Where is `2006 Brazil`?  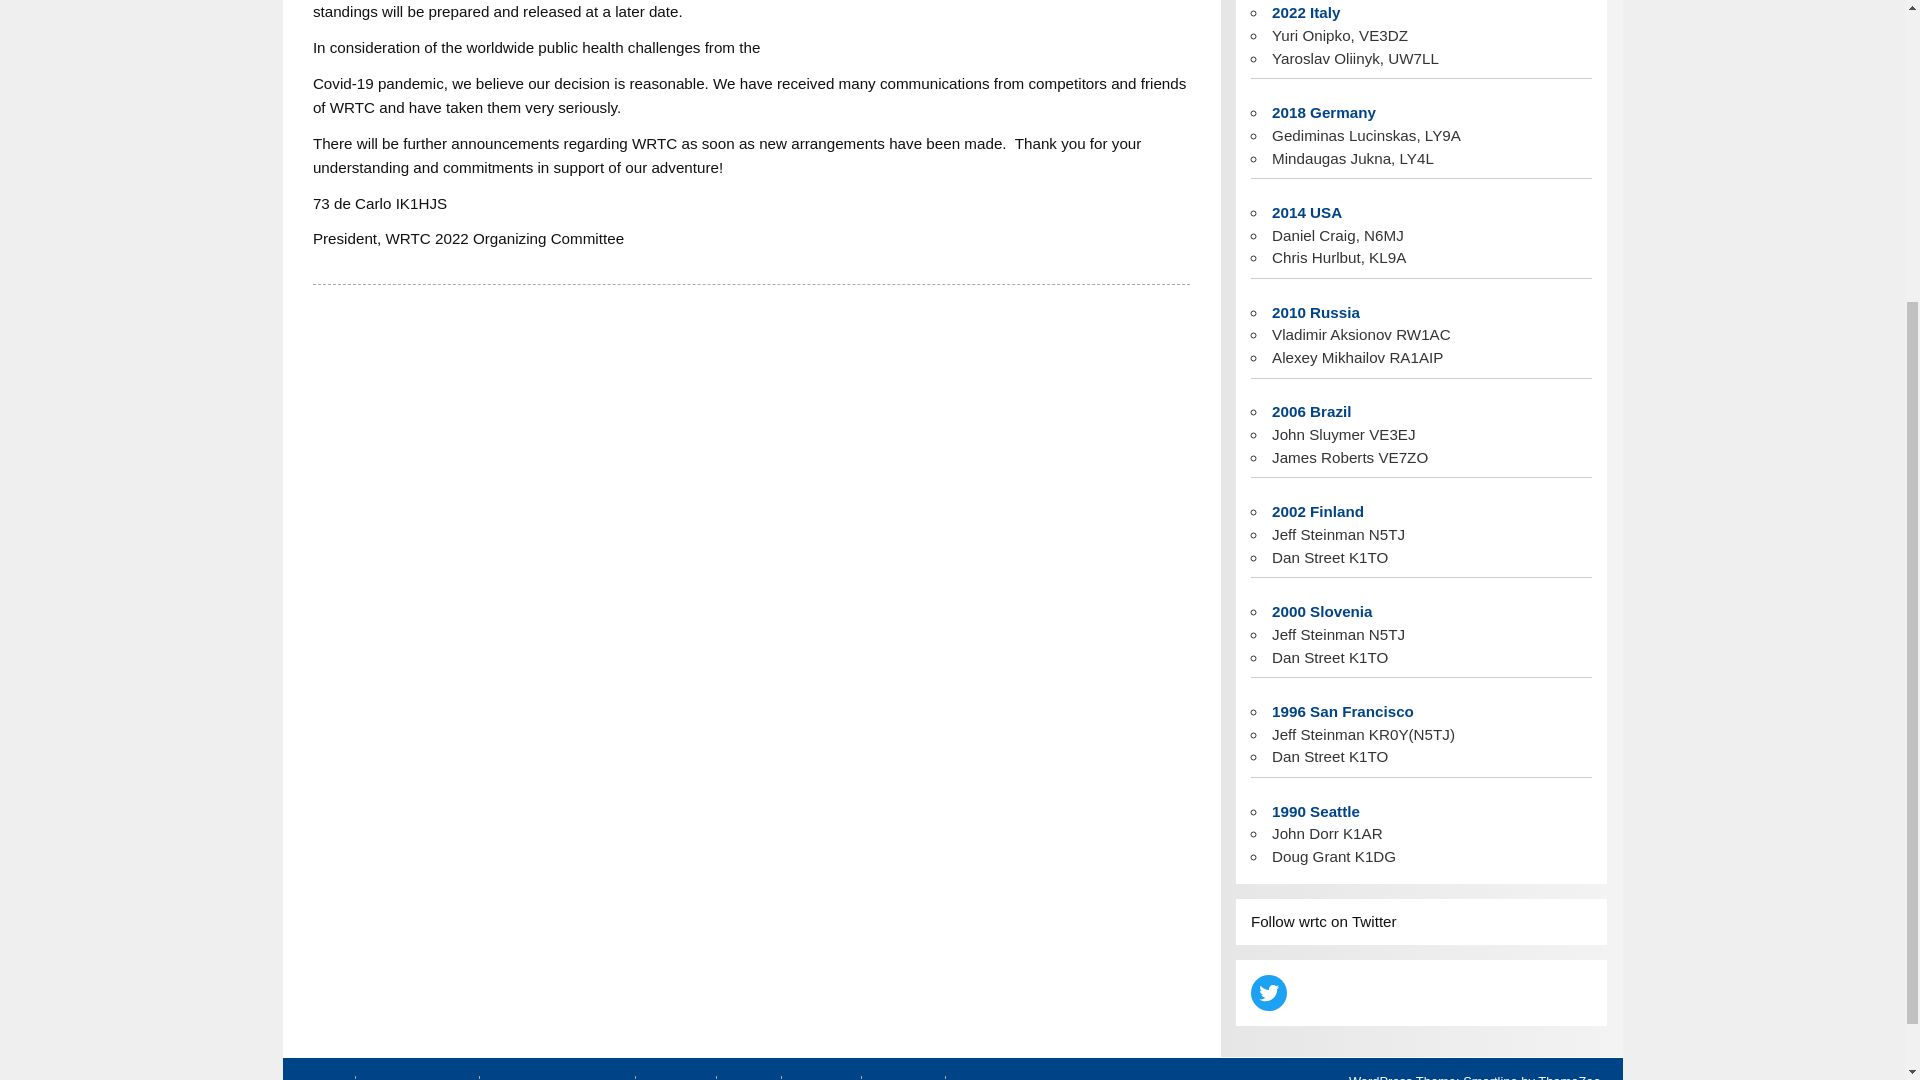 2006 Brazil is located at coordinates (1311, 411).